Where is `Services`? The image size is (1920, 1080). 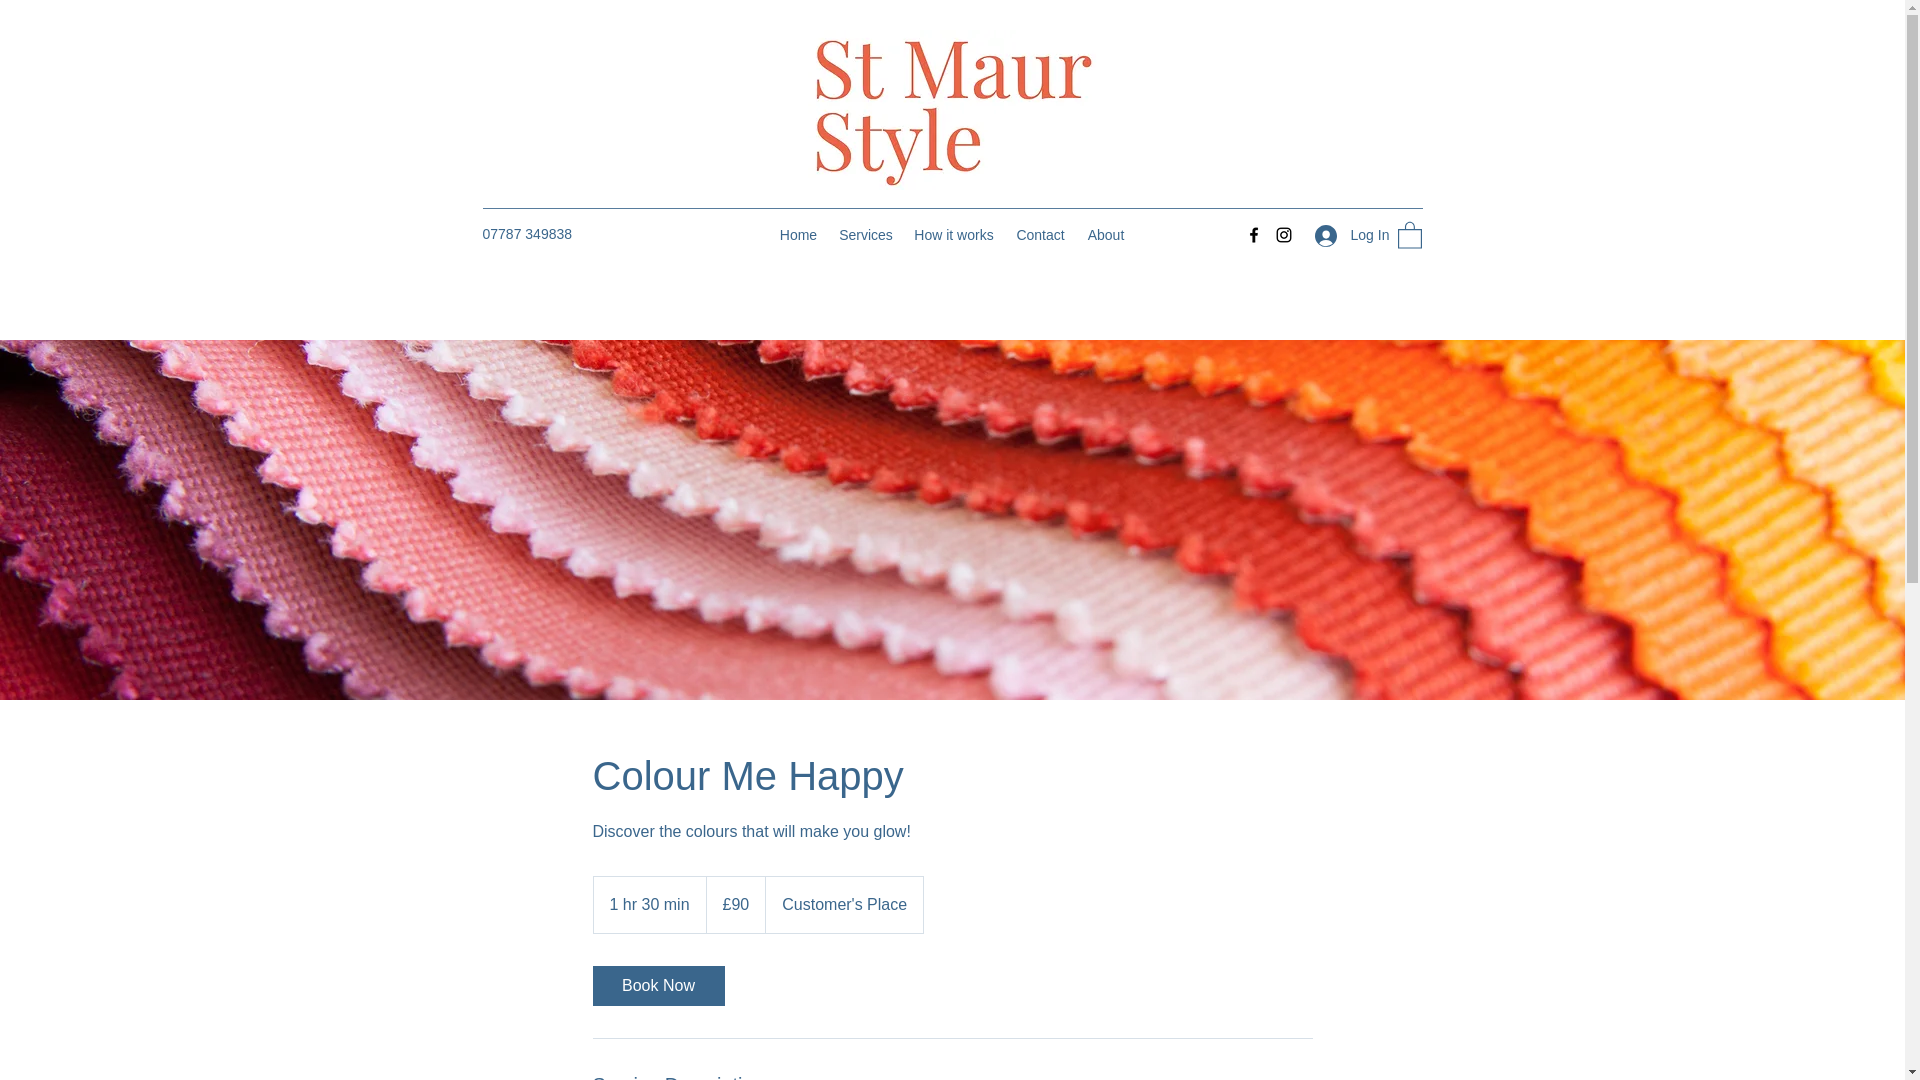 Services is located at coordinates (866, 234).